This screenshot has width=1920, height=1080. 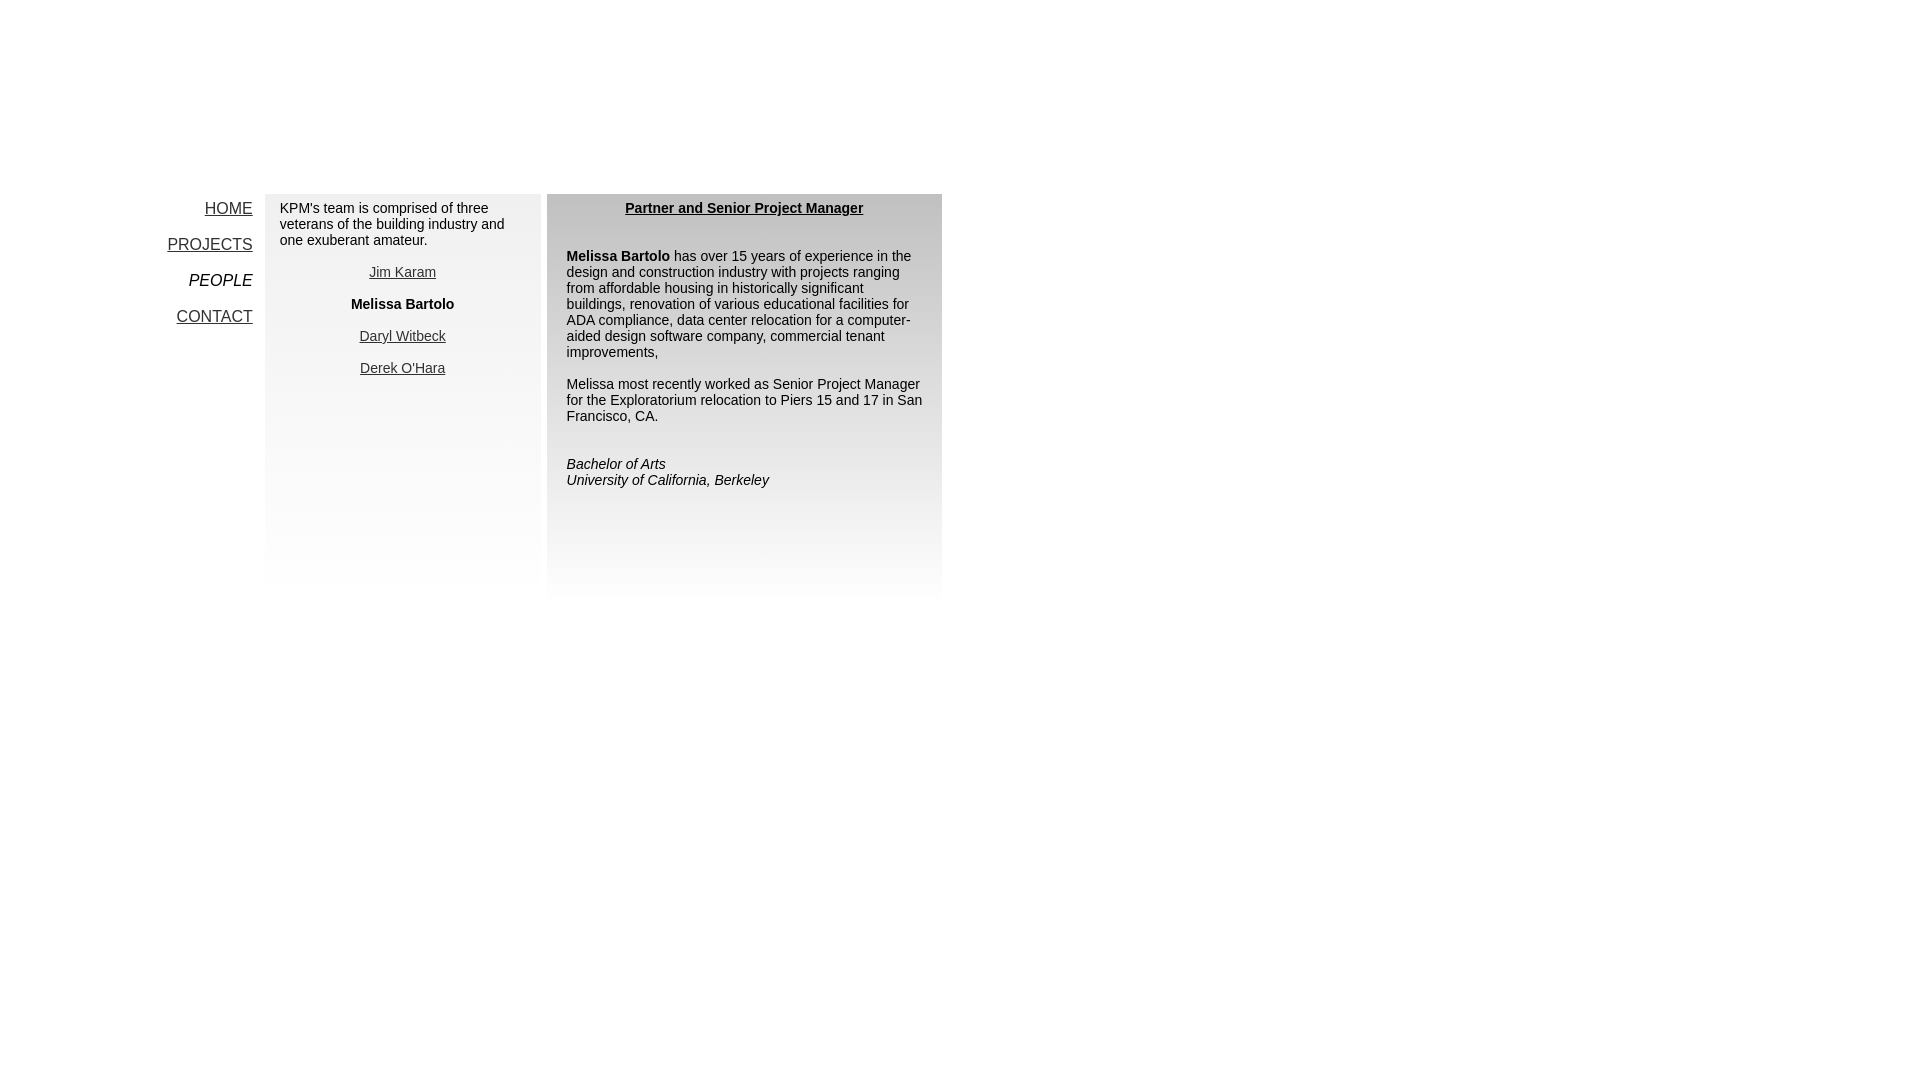 What do you see at coordinates (402, 336) in the screenshot?
I see `Daryl Witbeck` at bounding box center [402, 336].